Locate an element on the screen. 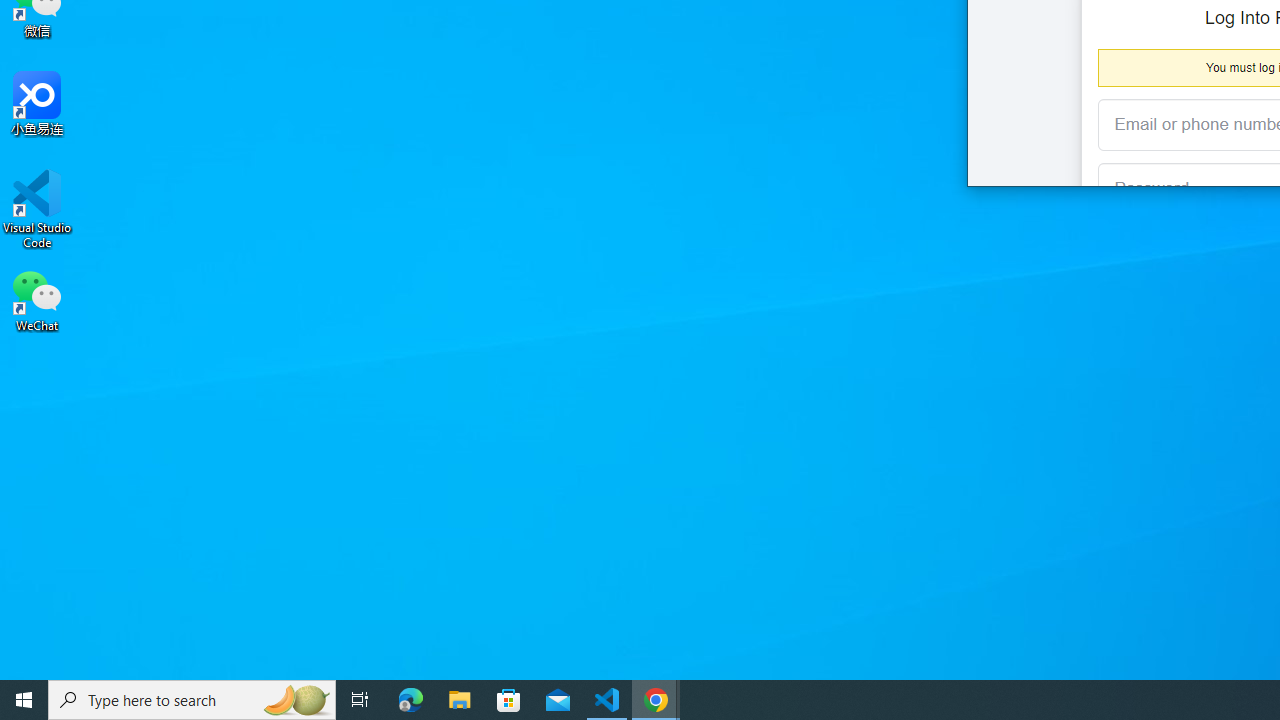  File Explorer is located at coordinates (460, 700).